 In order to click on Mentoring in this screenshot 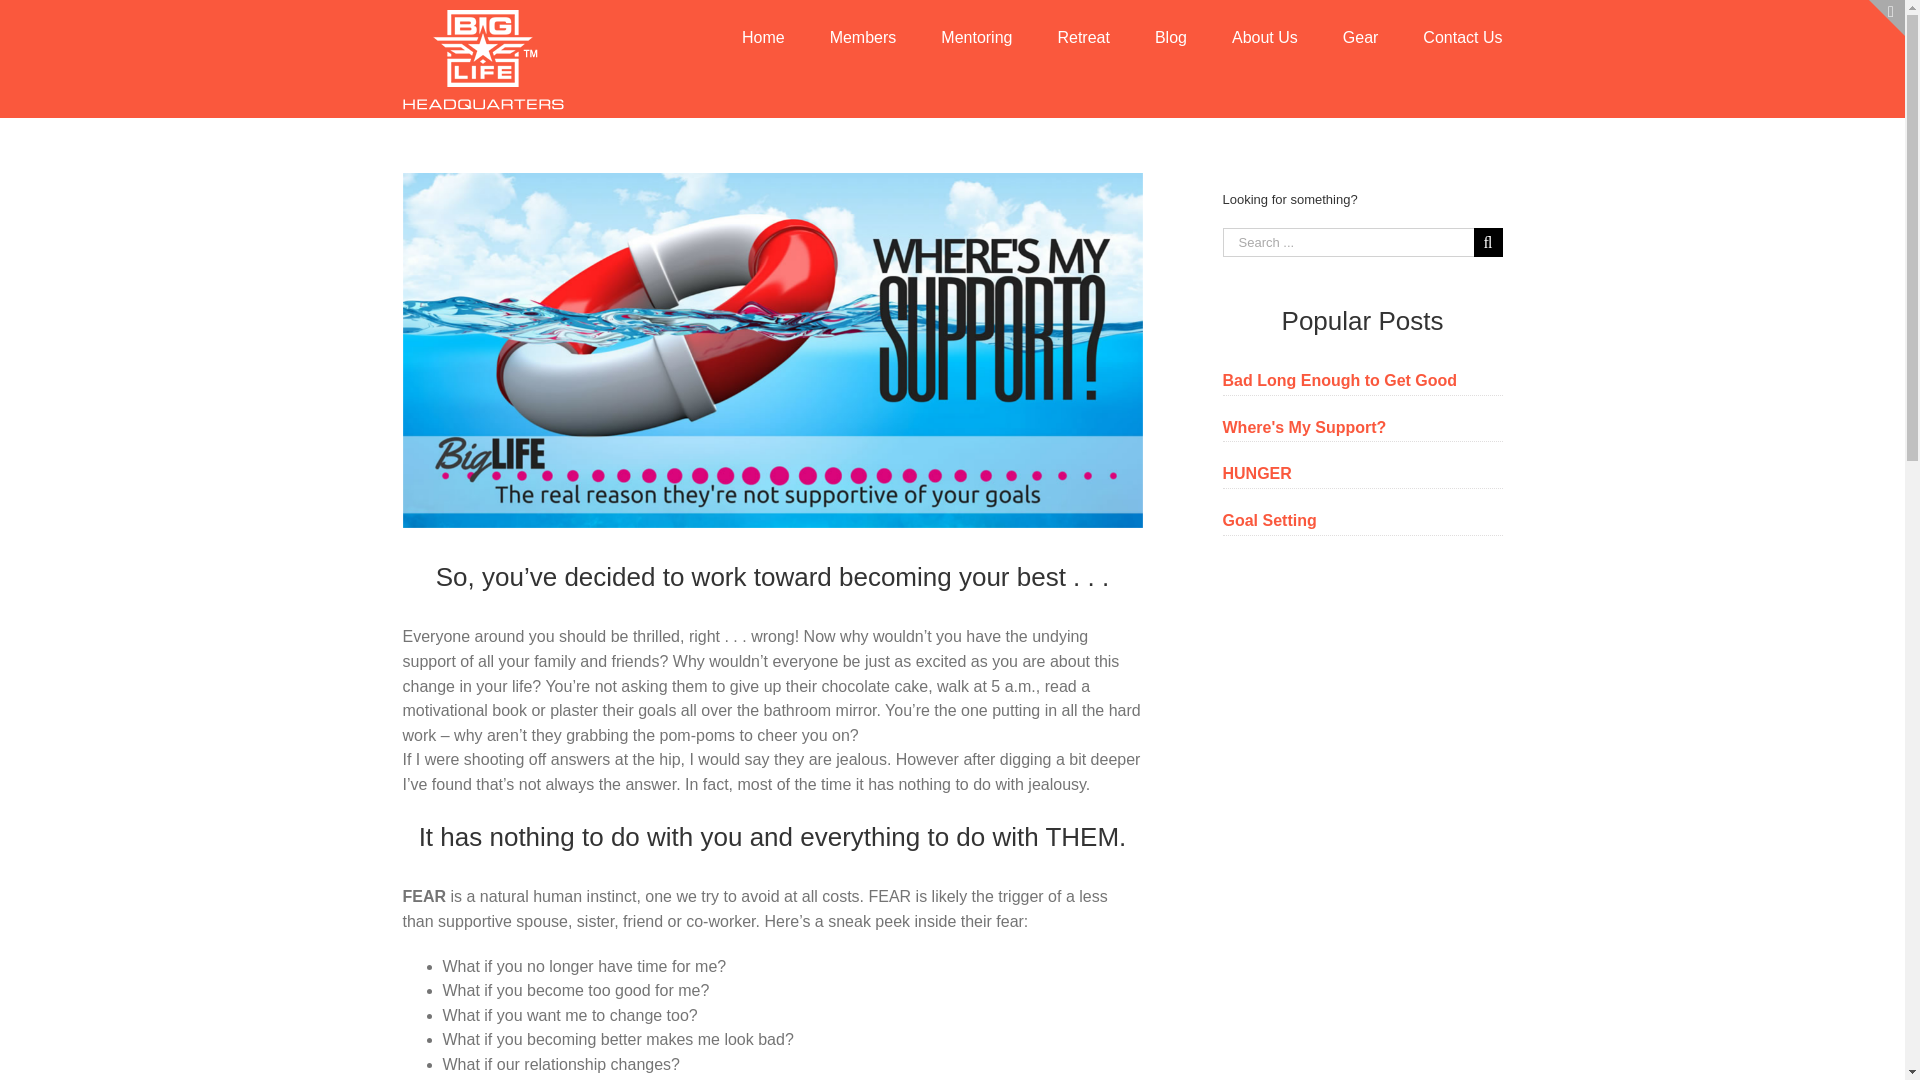, I will do `click(976, 36)`.